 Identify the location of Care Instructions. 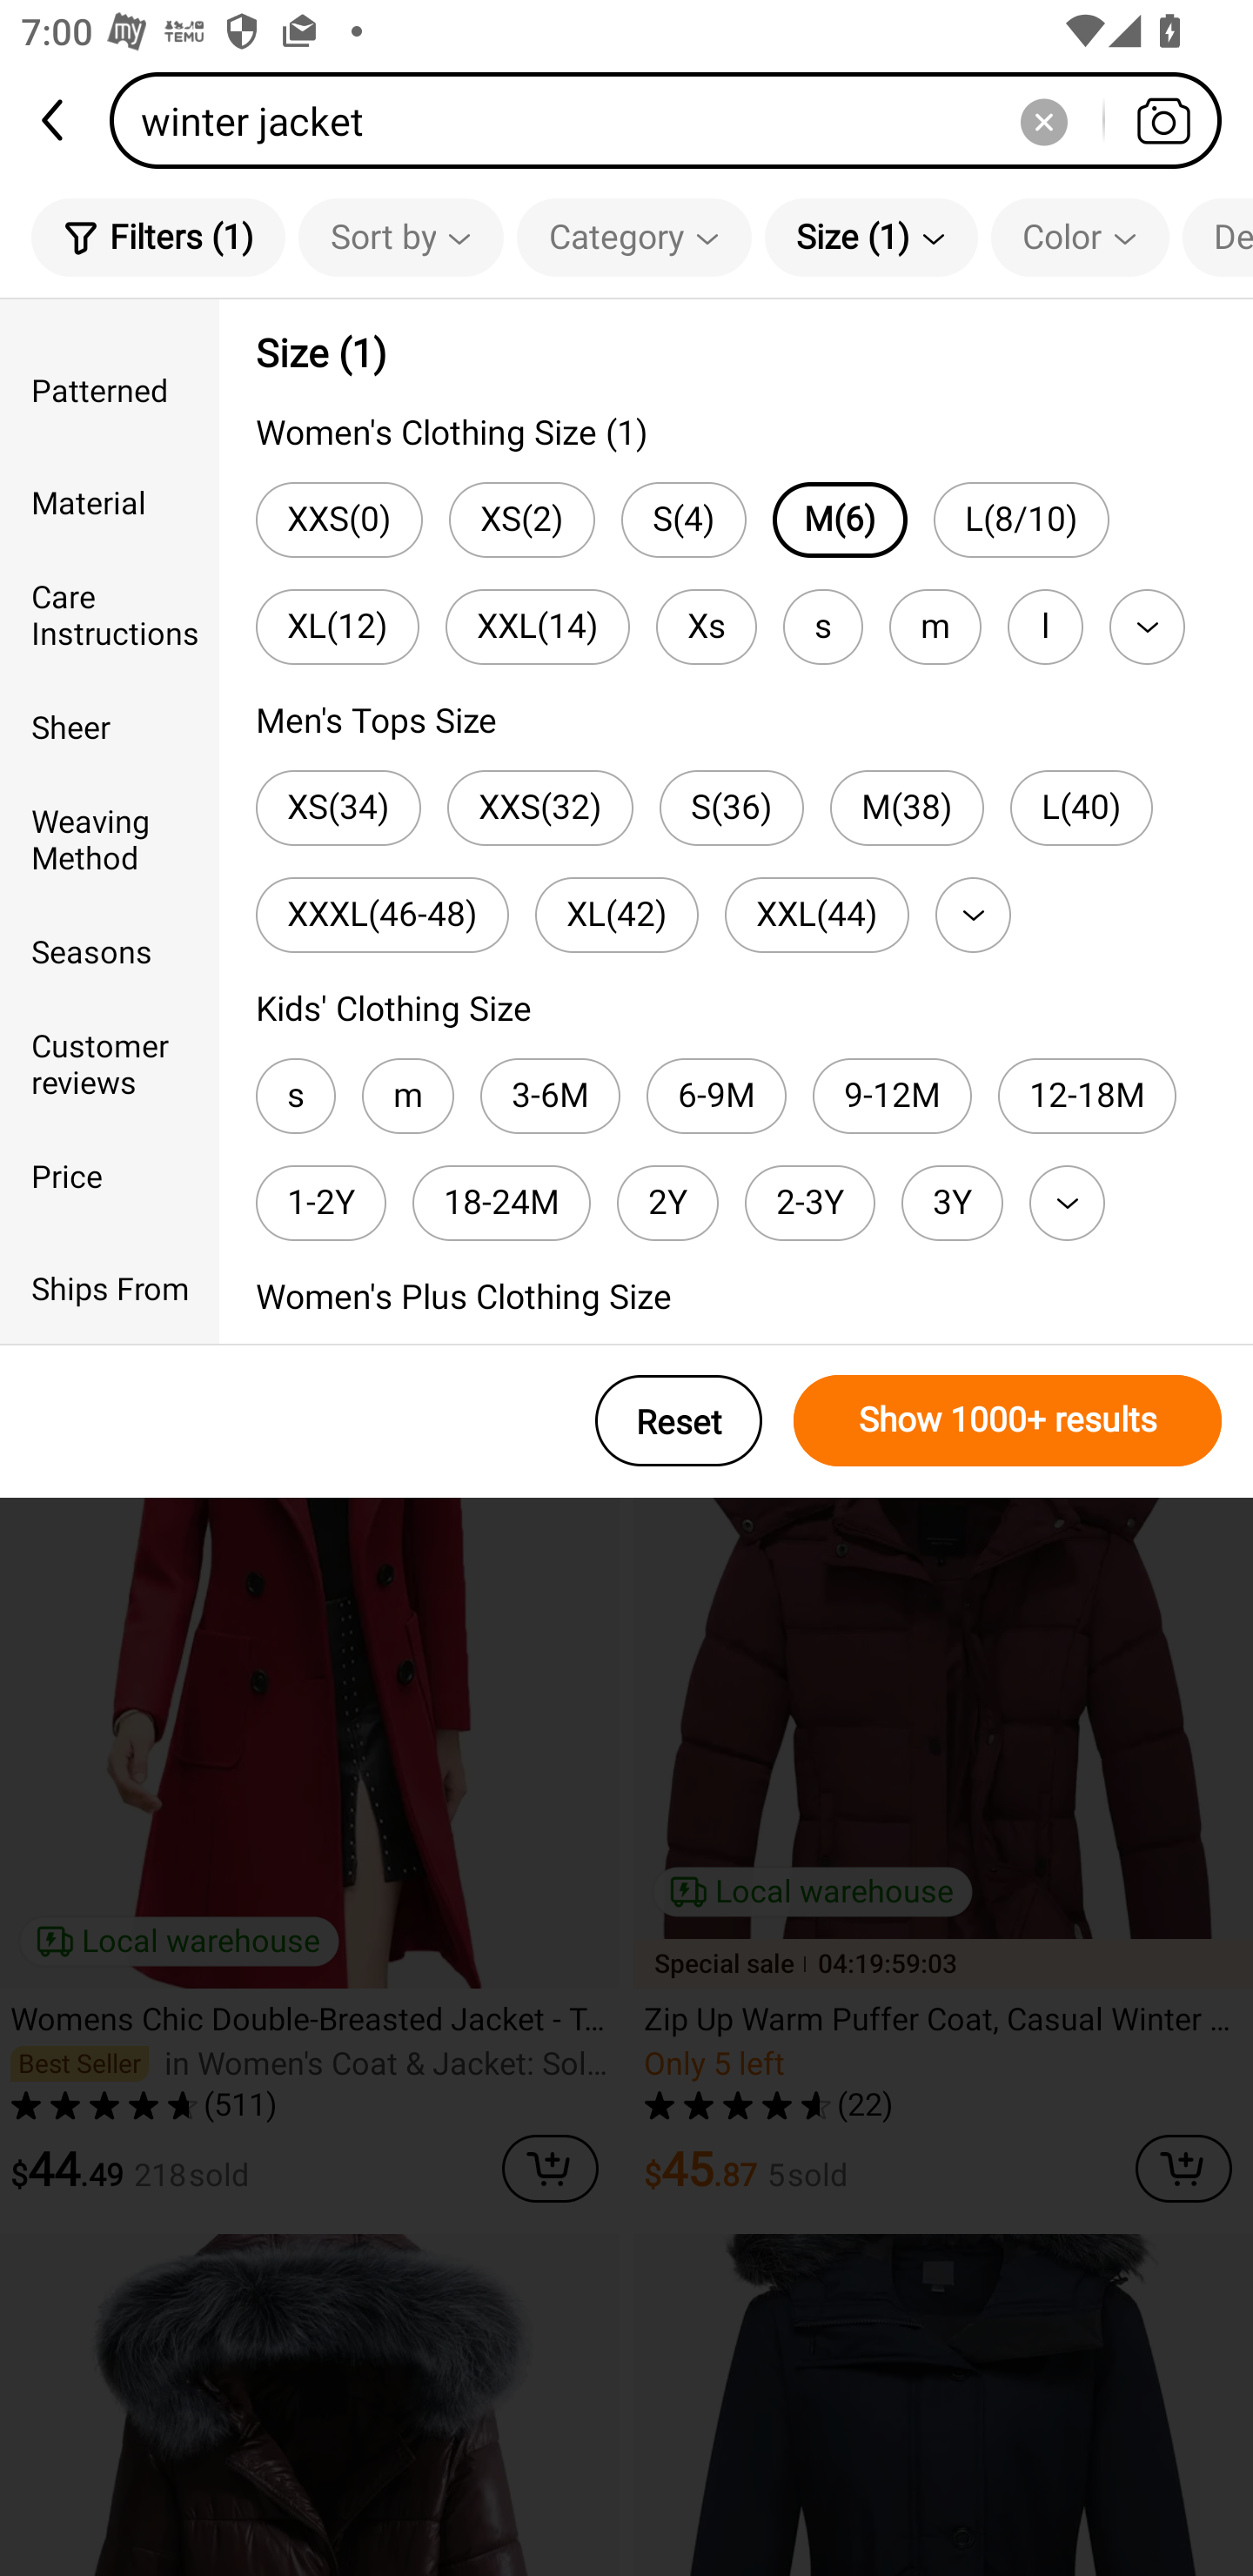
(110, 614).